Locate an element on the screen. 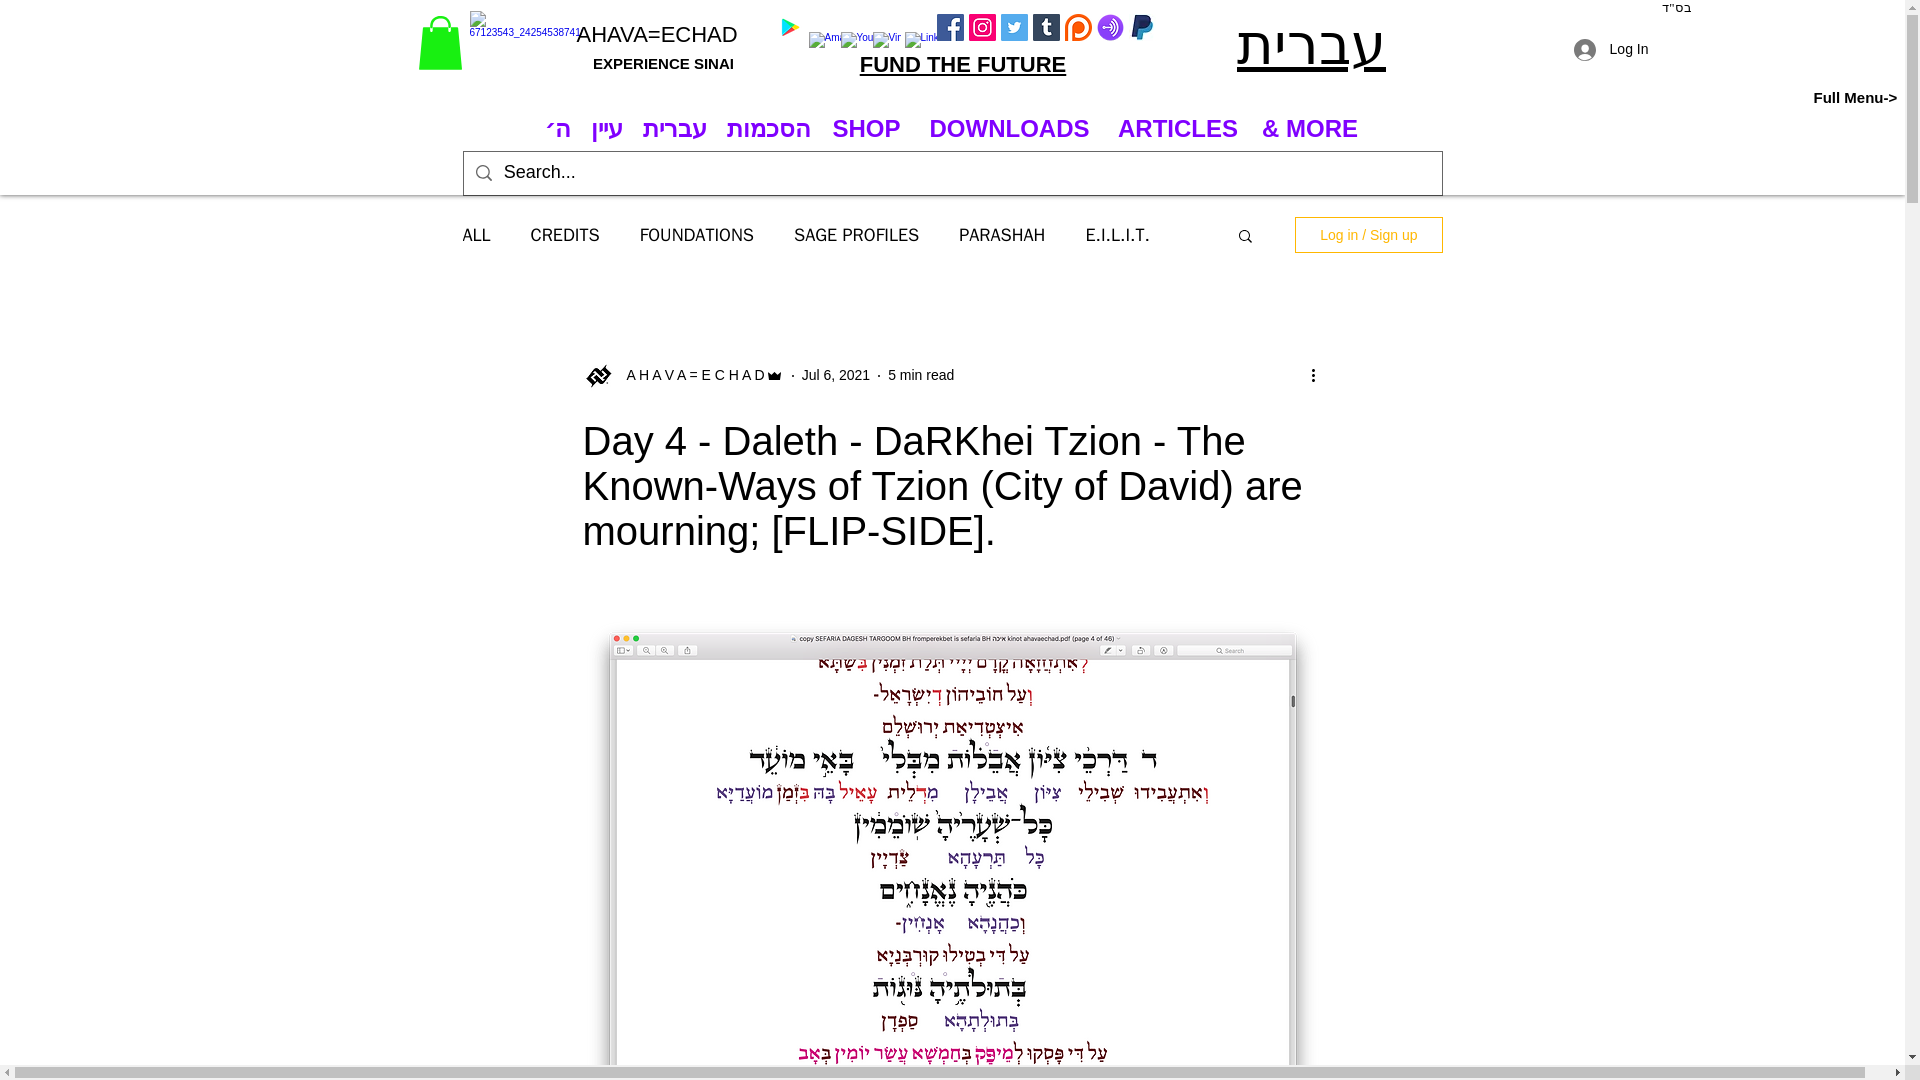 The height and width of the screenshot is (1080, 1920). SHOP is located at coordinates (866, 128).